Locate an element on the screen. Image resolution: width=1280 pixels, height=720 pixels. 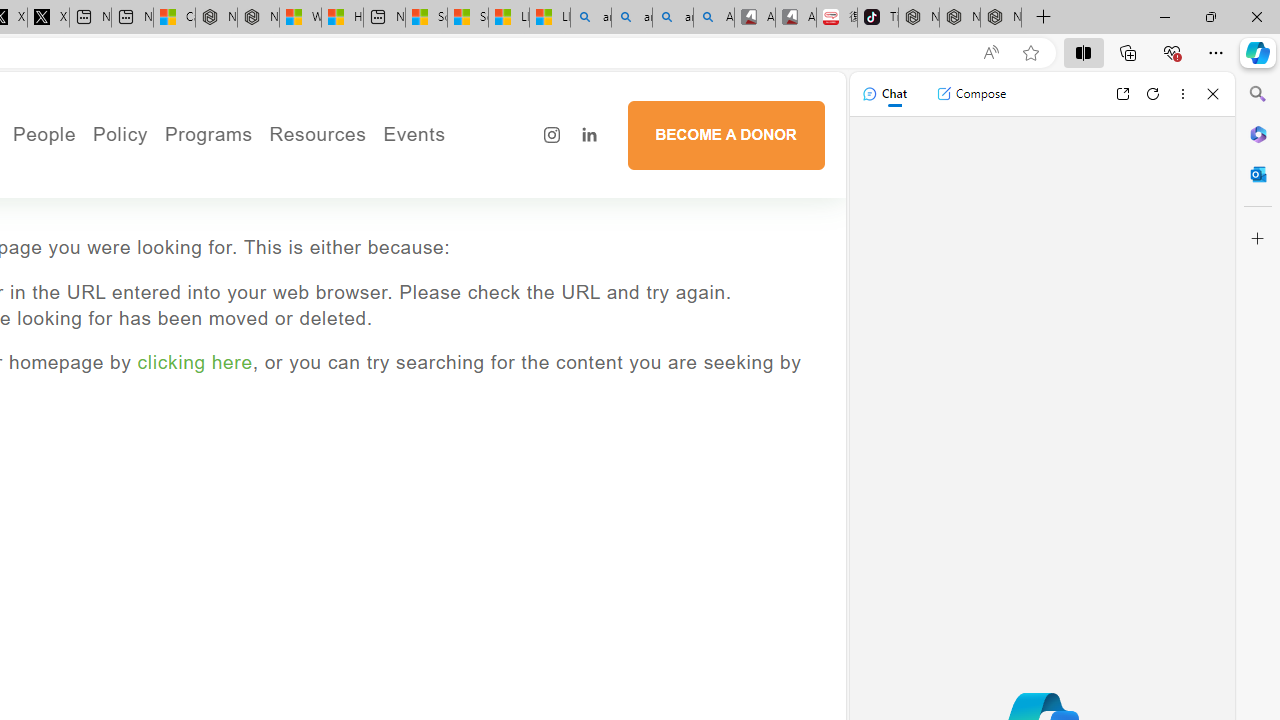
Nordace Siena Pro 15 Backpack is located at coordinates (960, 18).